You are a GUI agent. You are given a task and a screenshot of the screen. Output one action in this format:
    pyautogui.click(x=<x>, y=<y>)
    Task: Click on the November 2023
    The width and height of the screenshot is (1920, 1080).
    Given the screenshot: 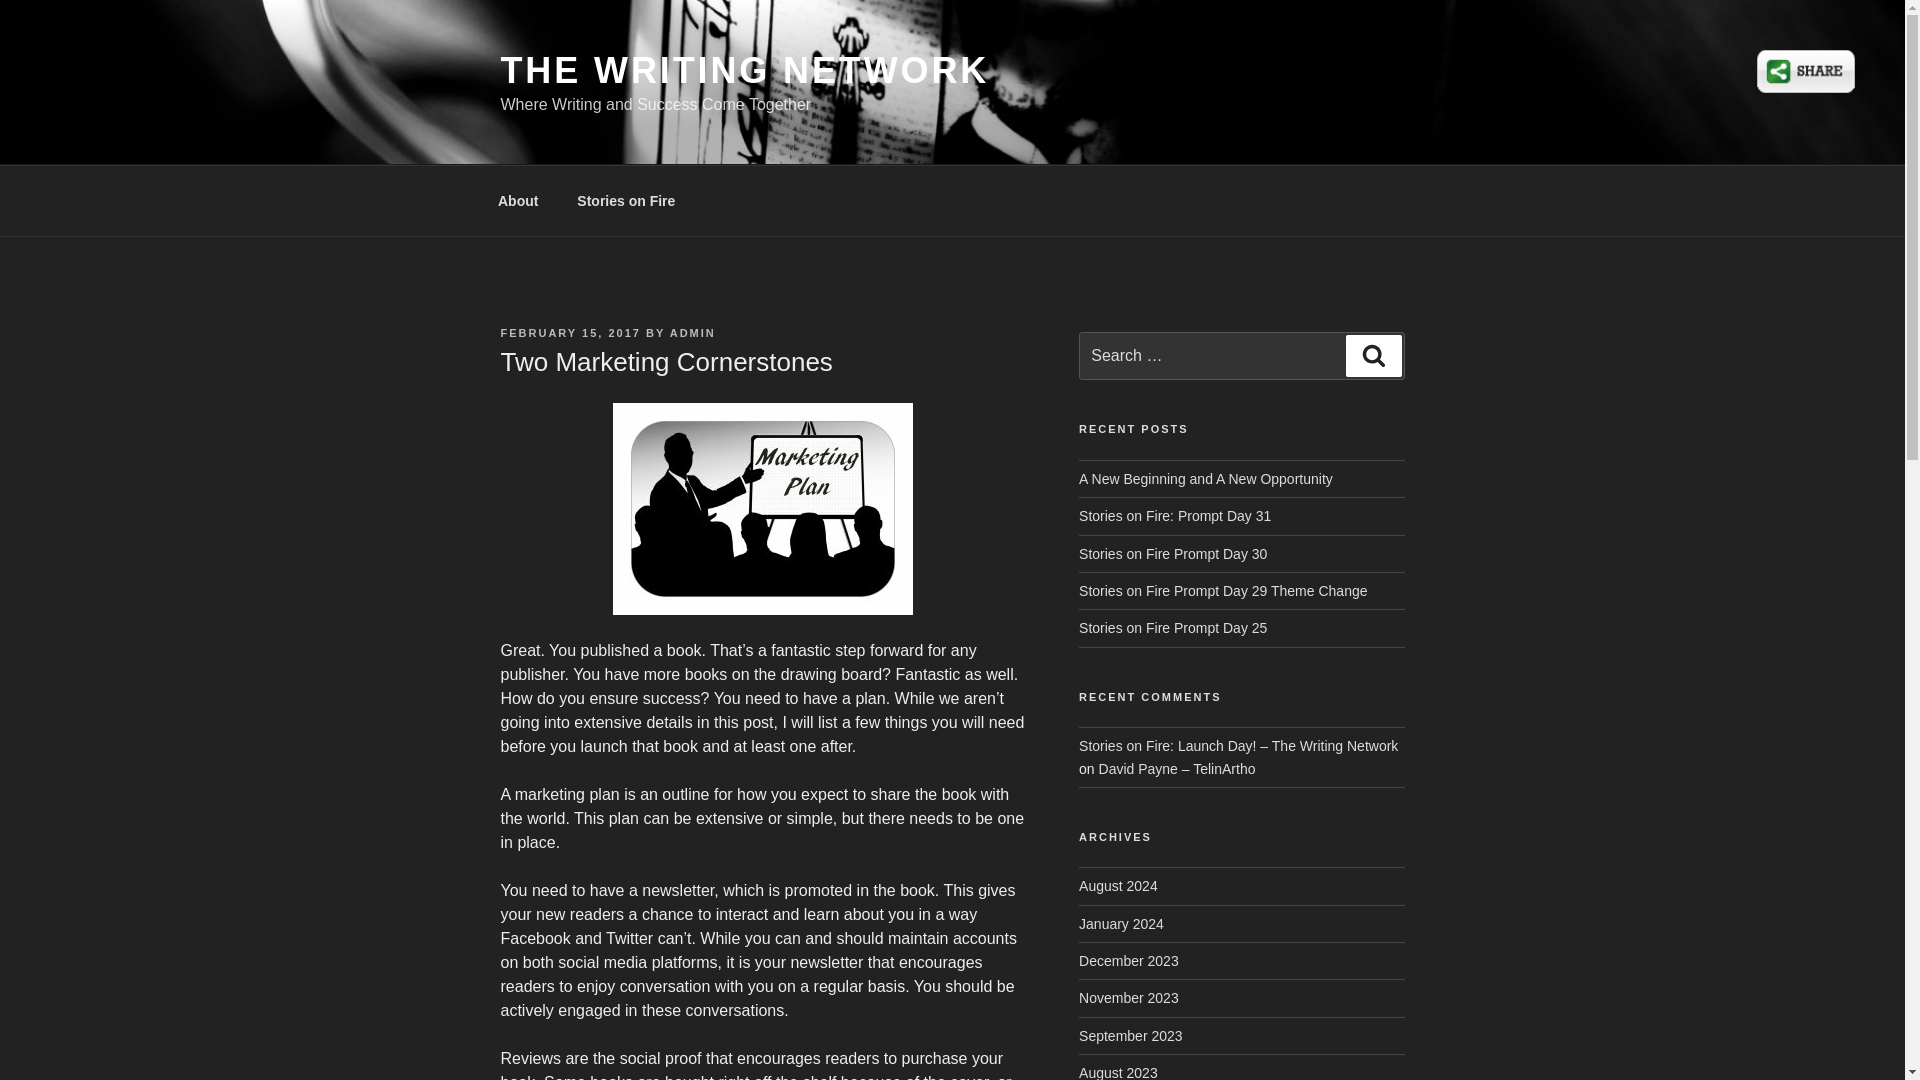 What is the action you would take?
    pyautogui.click(x=1128, y=998)
    